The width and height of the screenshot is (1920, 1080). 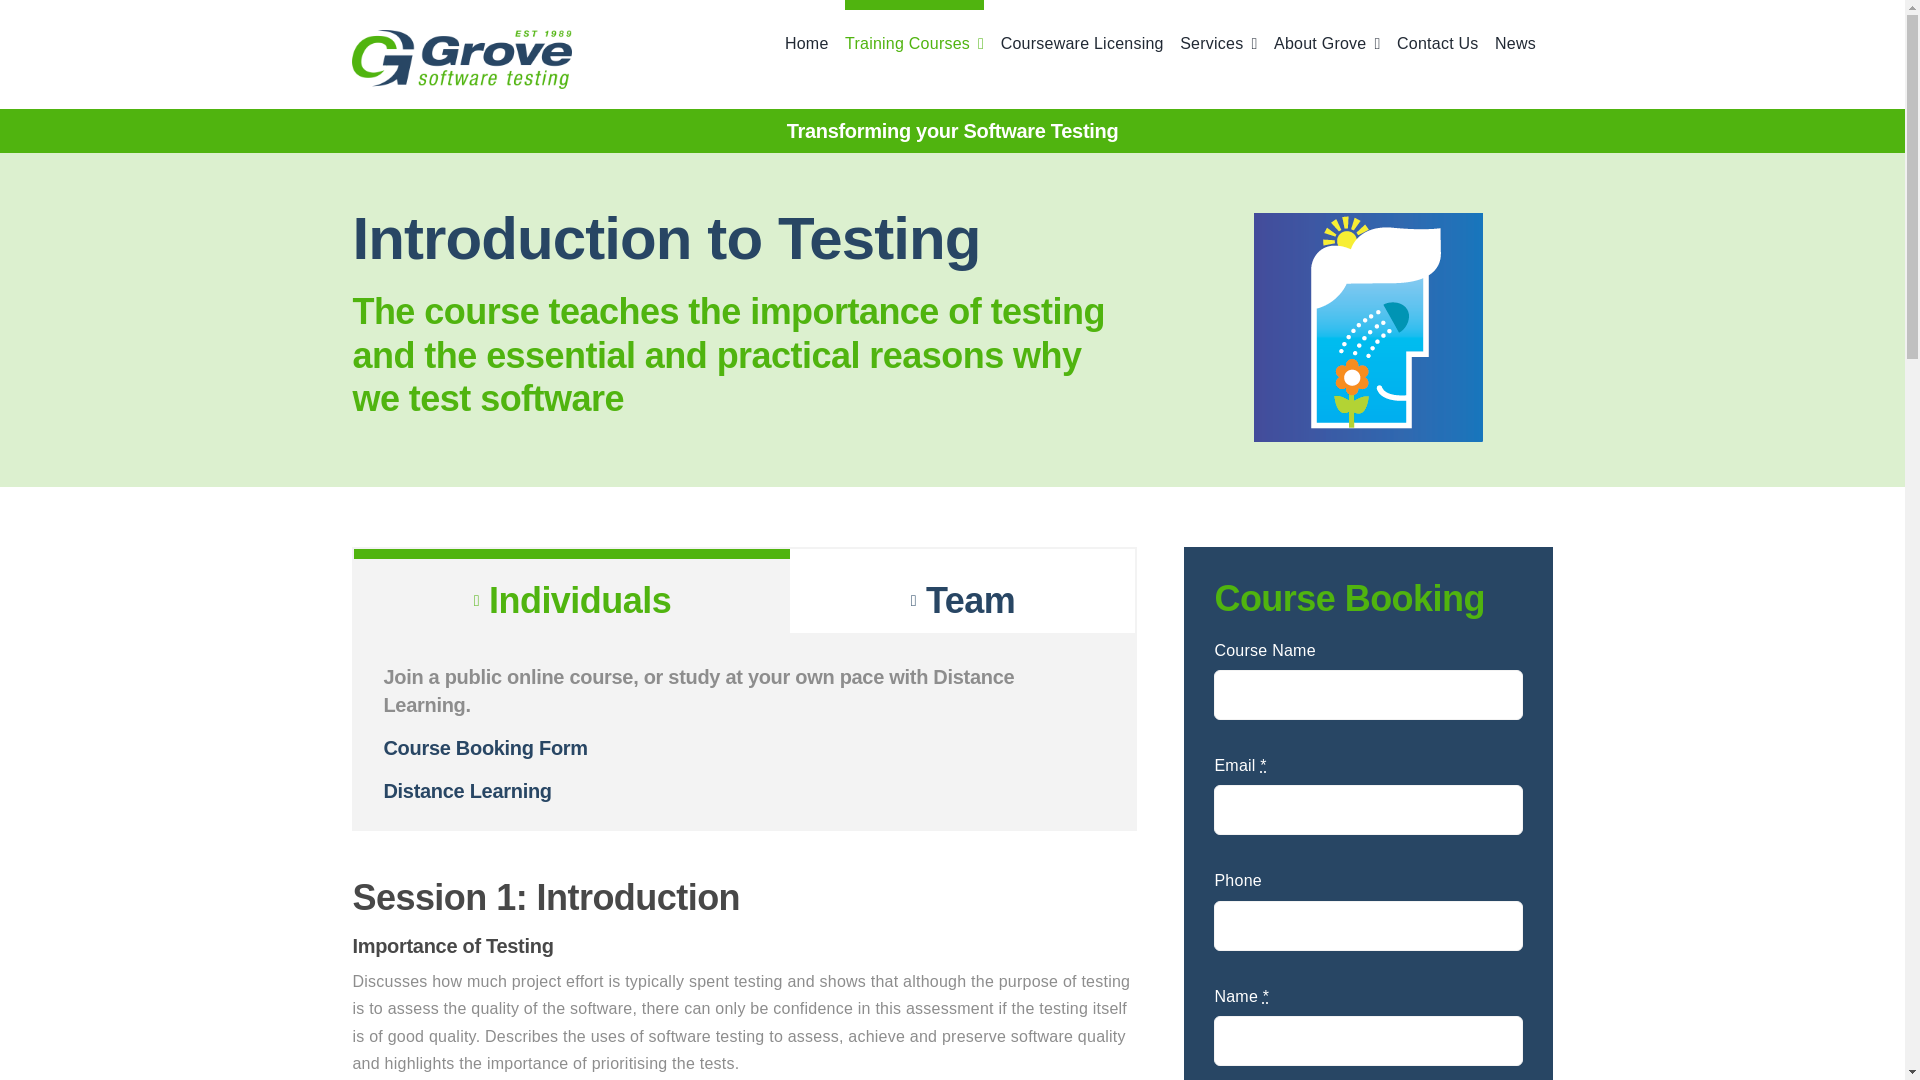 What do you see at coordinates (1218, 29) in the screenshot?
I see `Services` at bounding box center [1218, 29].